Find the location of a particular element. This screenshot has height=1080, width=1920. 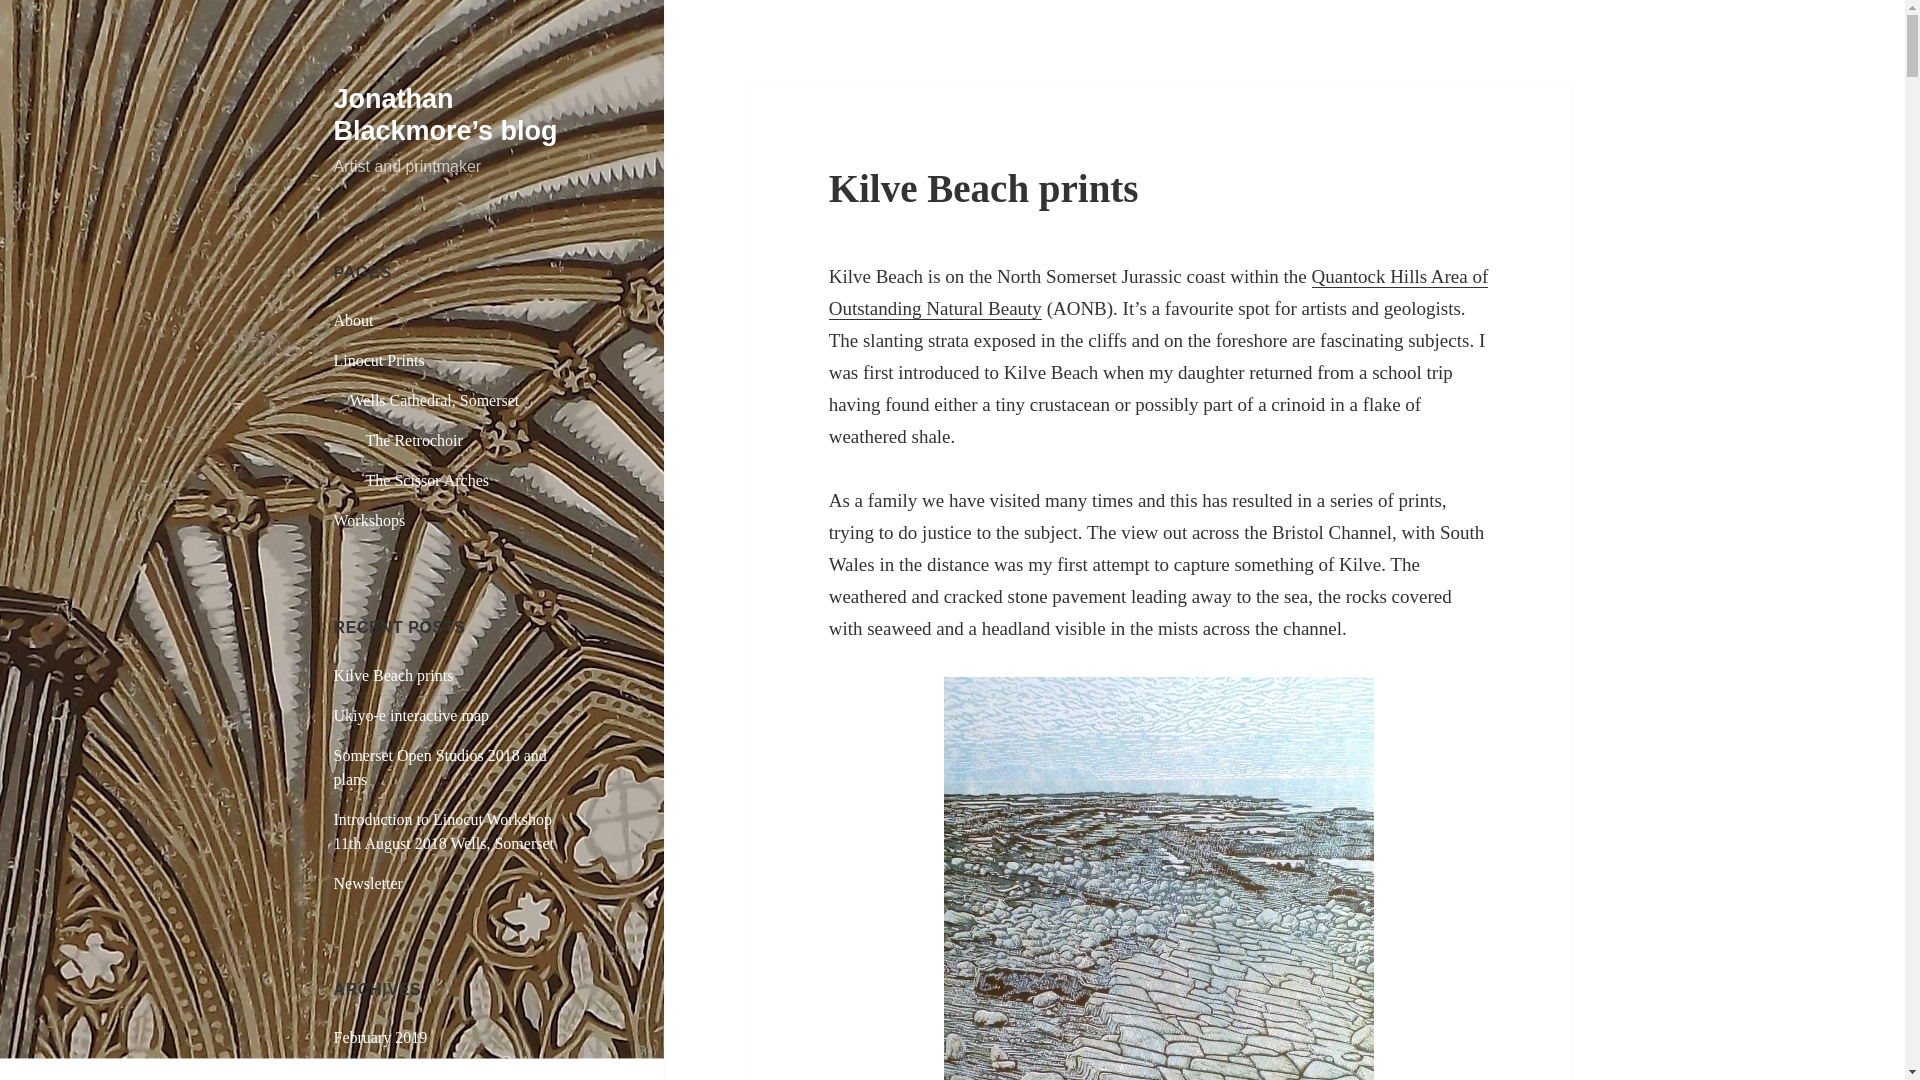

Quantock Hills Area of Outstanding Natural Beauty is located at coordinates (1159, 292).